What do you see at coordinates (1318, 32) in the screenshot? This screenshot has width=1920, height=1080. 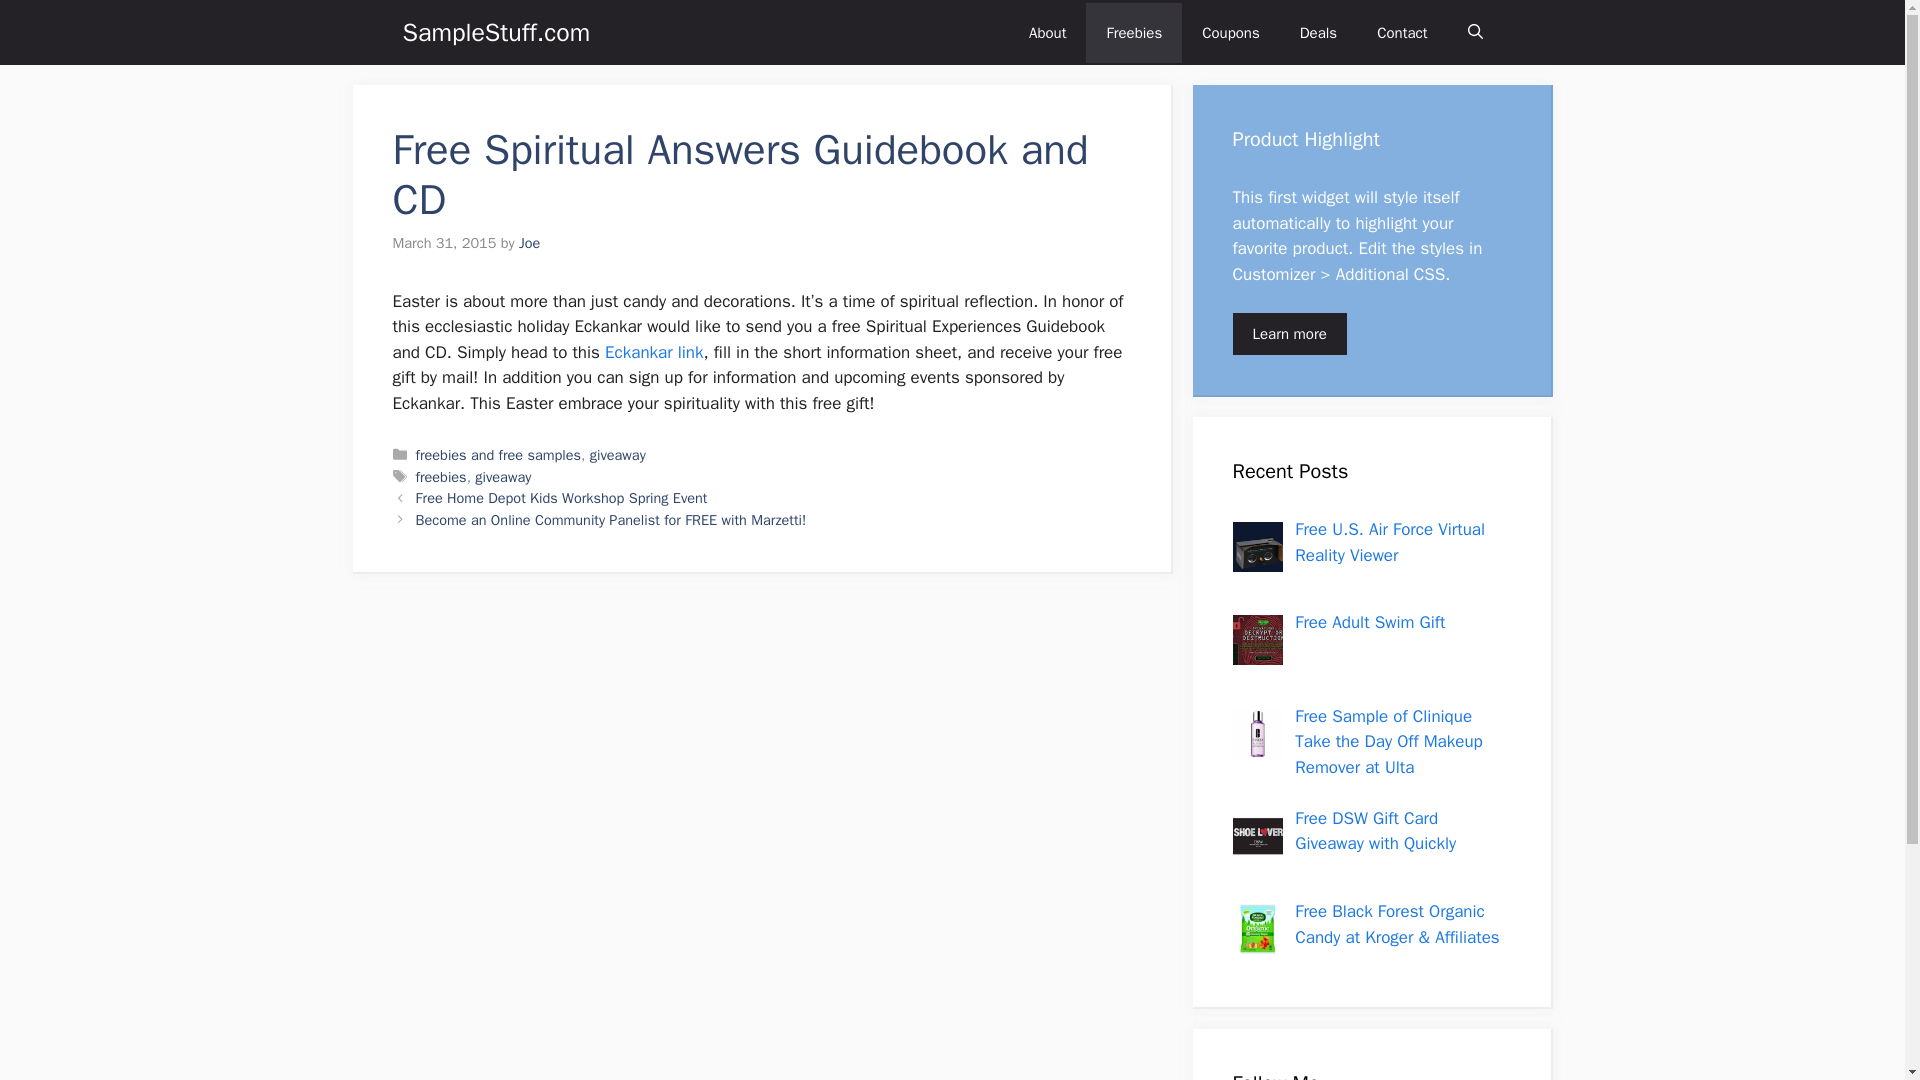 I see `Deals` at bounding box center [1318, 32].